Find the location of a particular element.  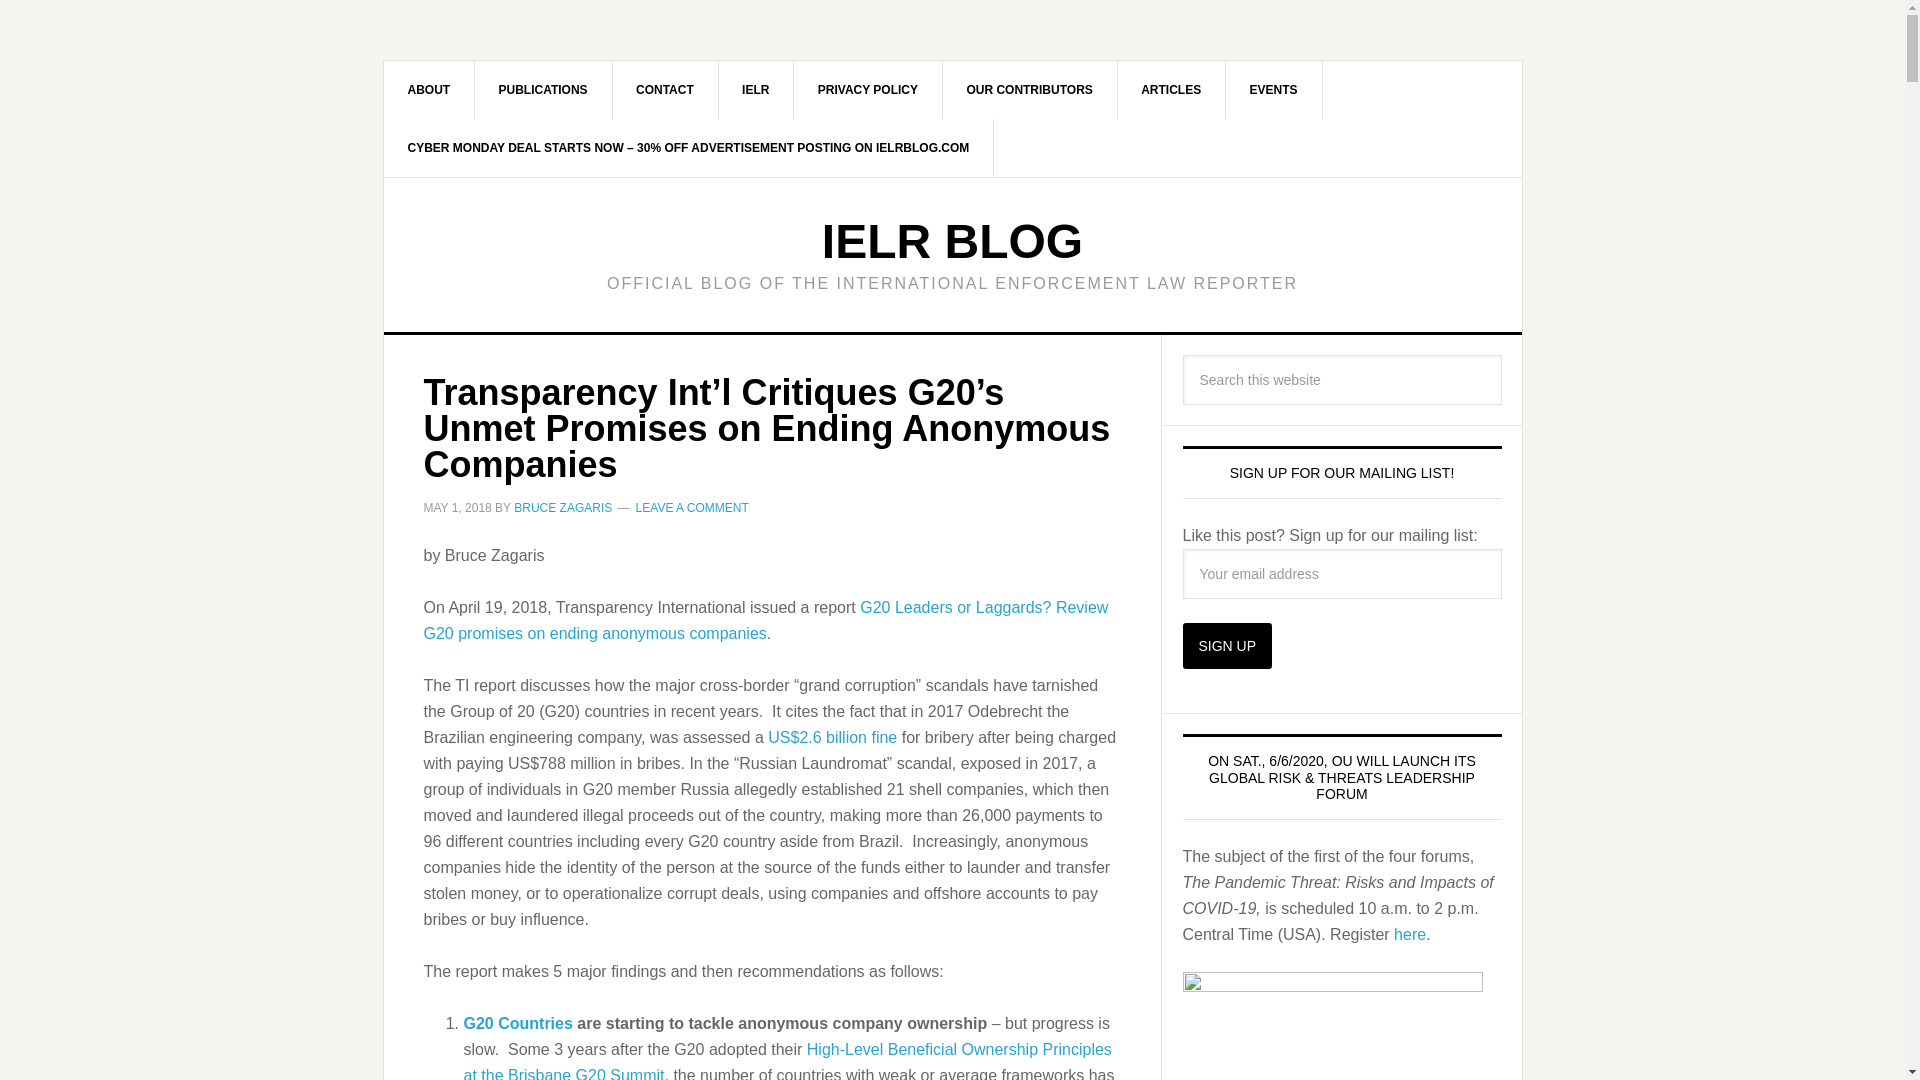

LEAVE A COMMENT is located at coordinates (692, 508).